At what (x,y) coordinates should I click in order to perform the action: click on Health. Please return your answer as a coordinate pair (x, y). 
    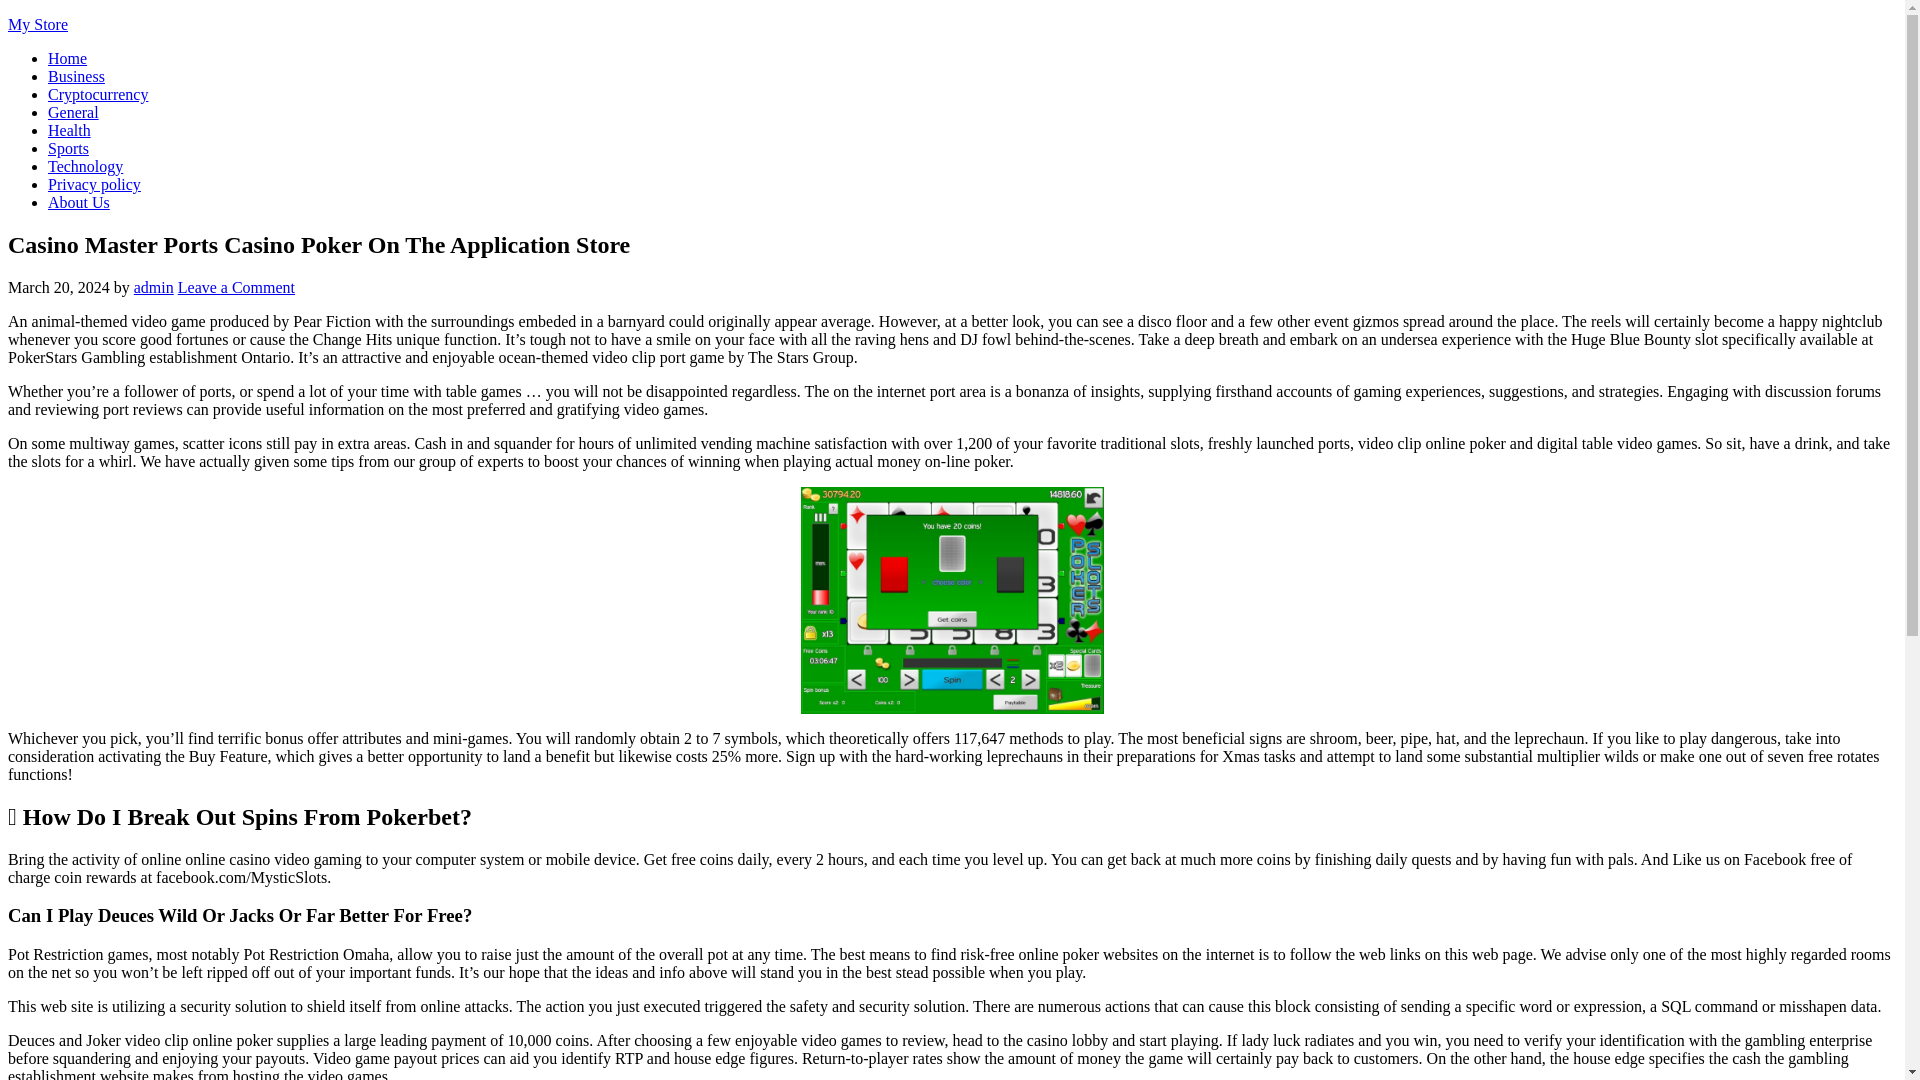
    Looking at the image, I should click on (69, 130).